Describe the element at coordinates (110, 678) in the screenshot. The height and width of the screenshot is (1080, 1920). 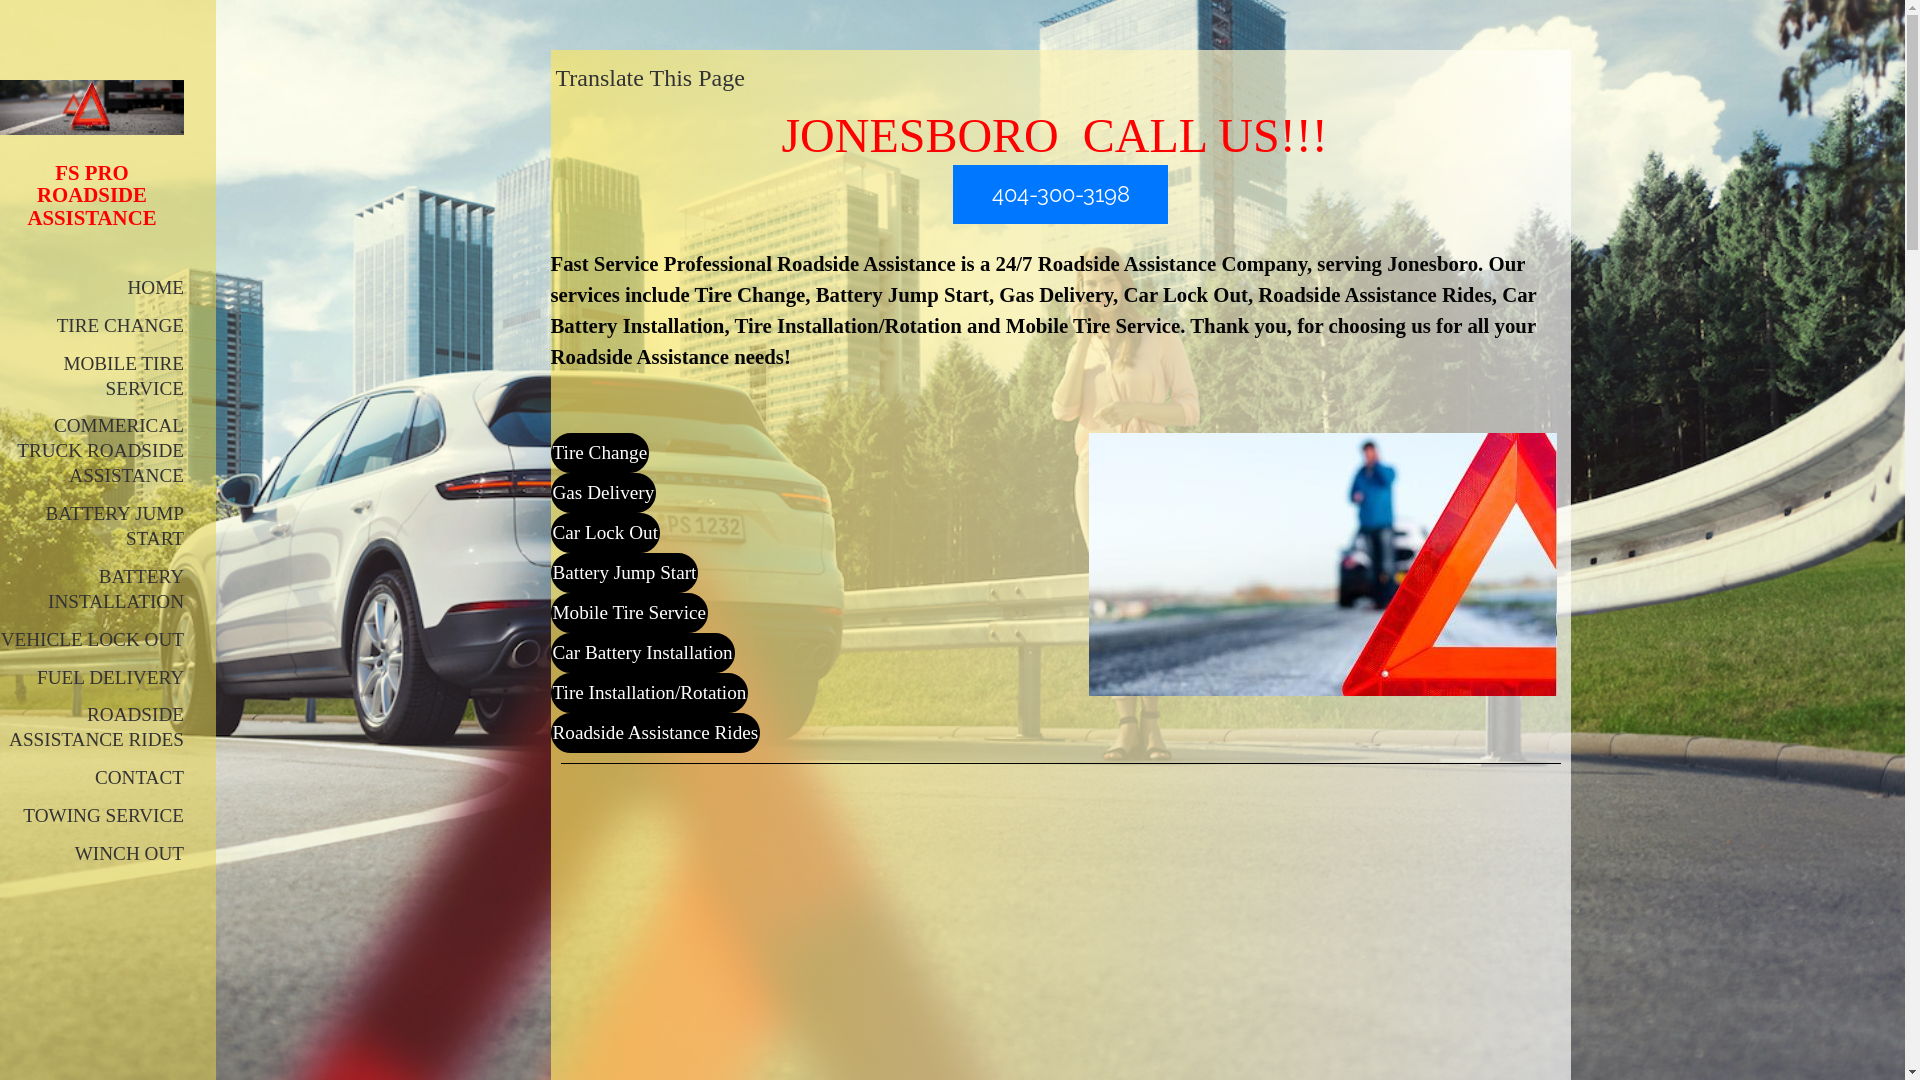
I see `FUEL DELIVERY` at that location.